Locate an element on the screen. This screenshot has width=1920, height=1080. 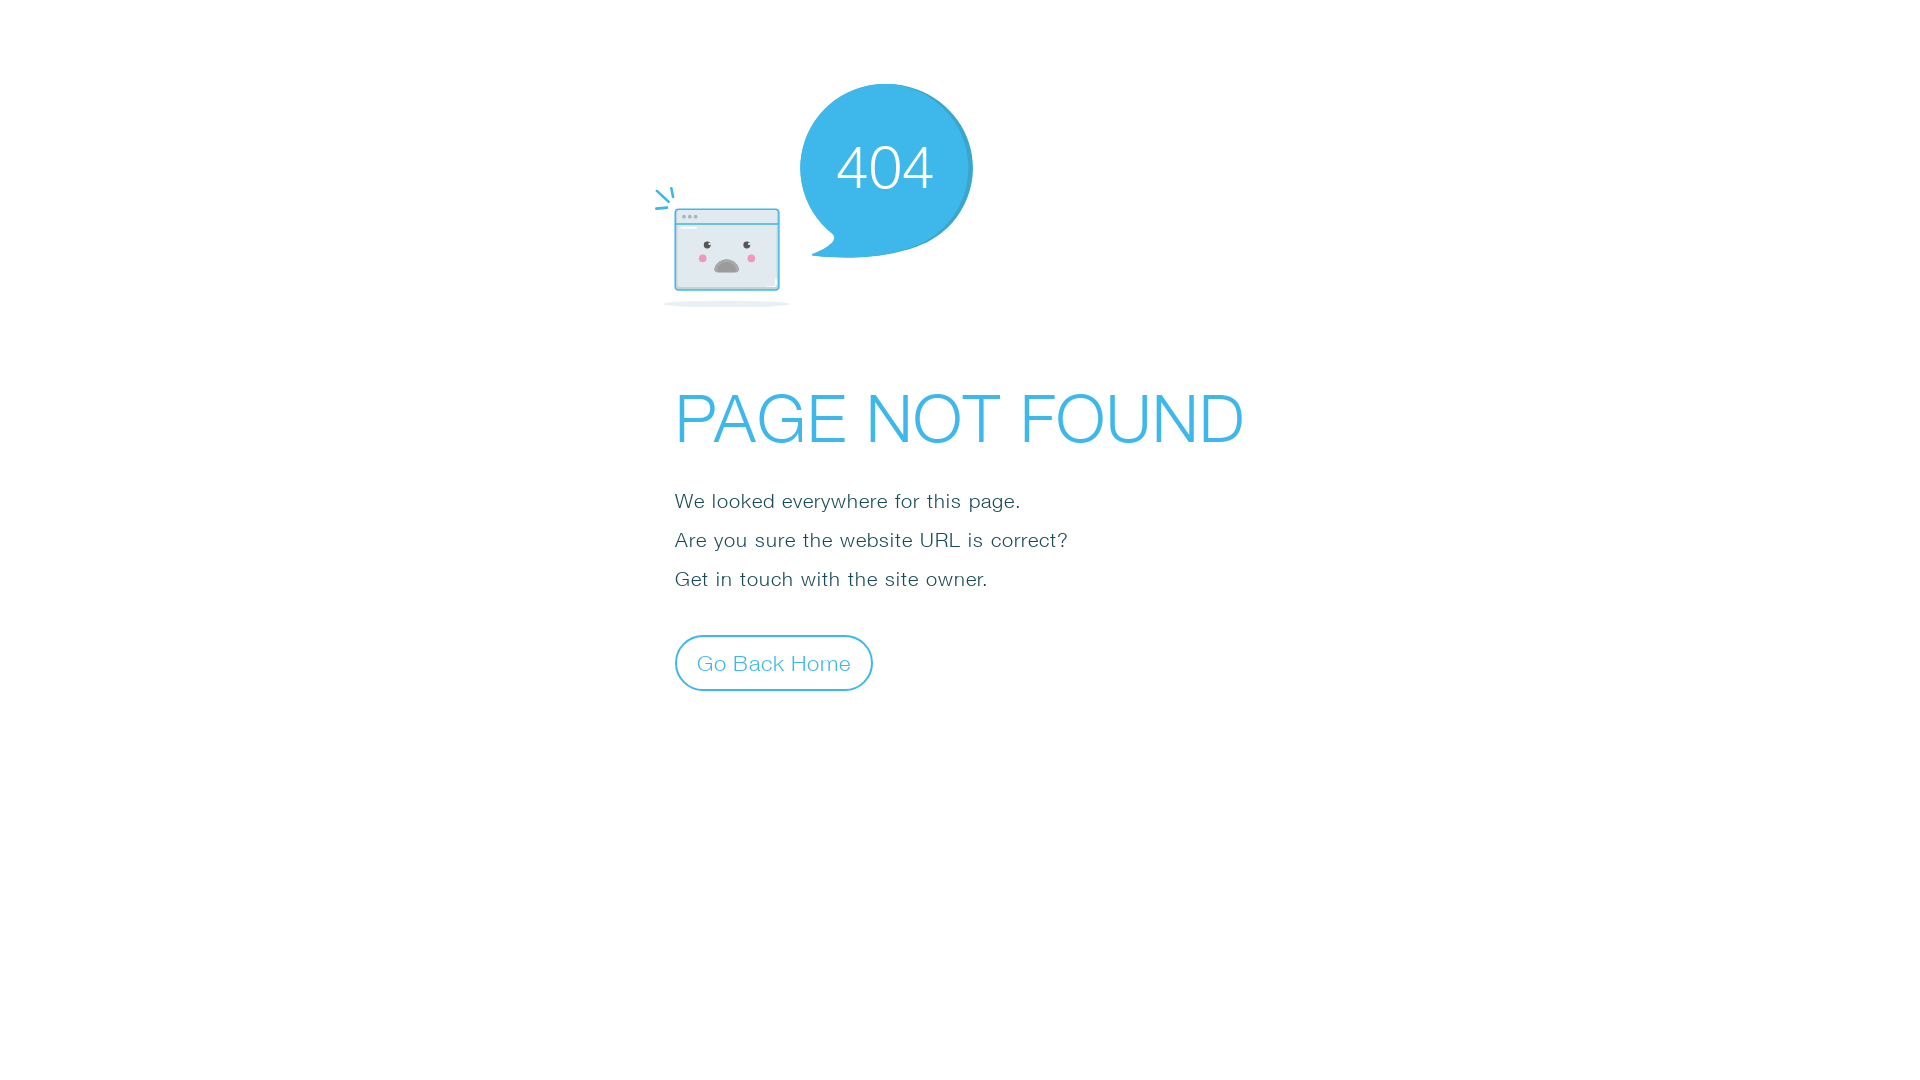
Go Back Home is located at coordinates (774, 662).